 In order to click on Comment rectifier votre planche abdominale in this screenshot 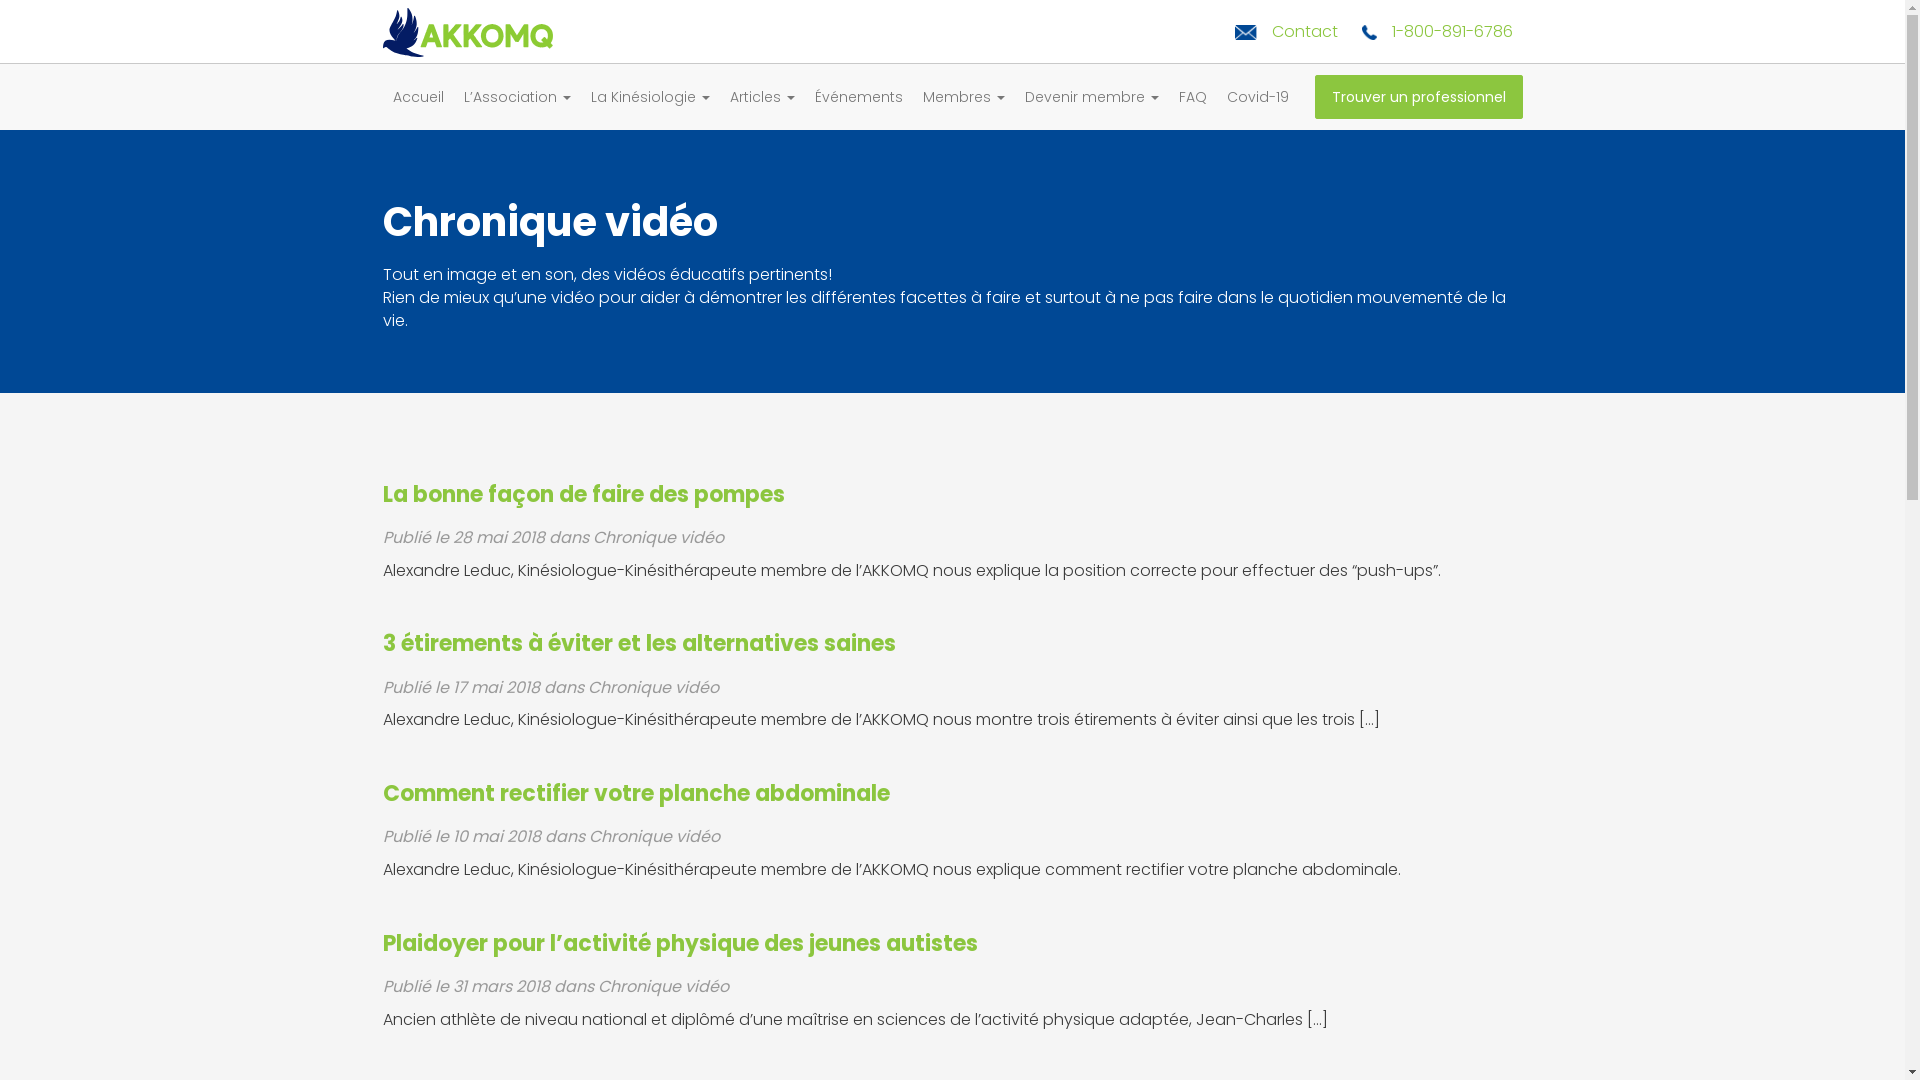, I will do `click(636, 794)`.